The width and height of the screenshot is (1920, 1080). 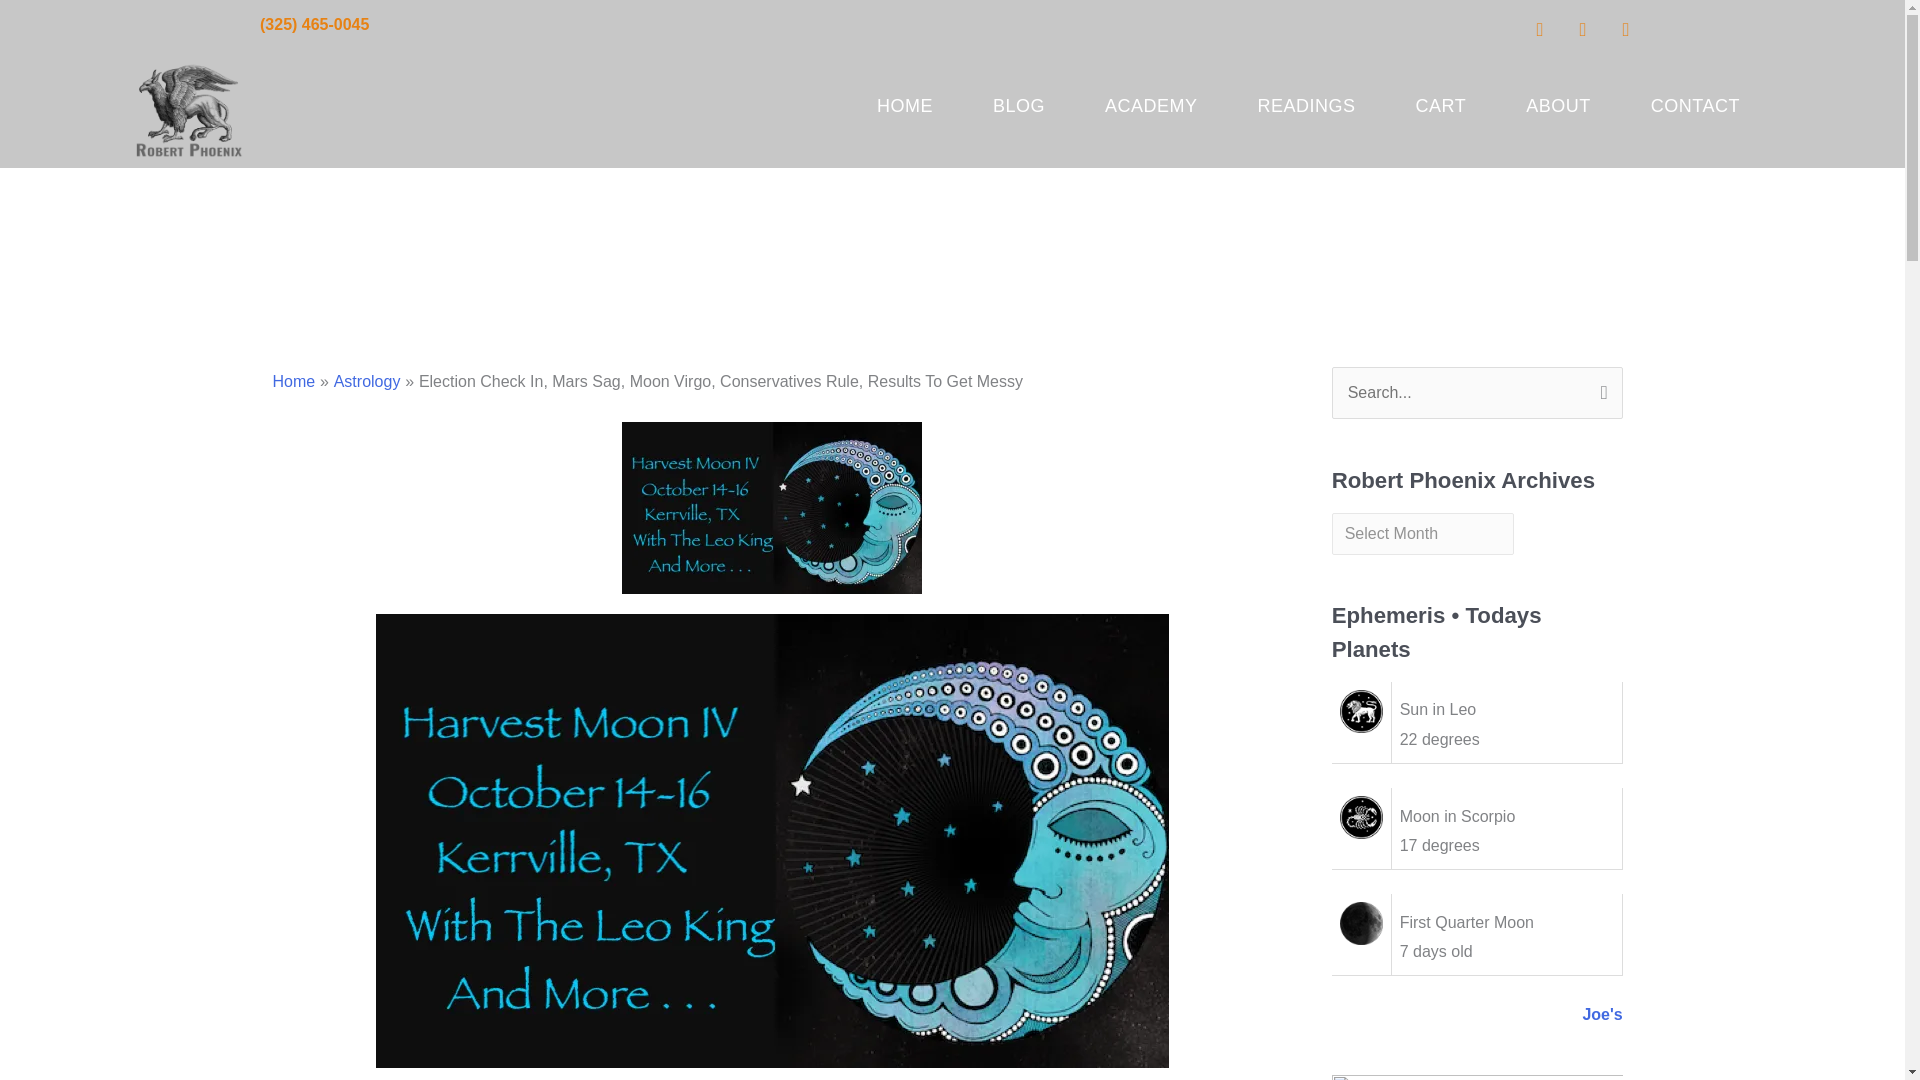 What do you see at coordinates (1600, 388) in the screenshot?
I see `Search` at bounding box center [1600, 388].